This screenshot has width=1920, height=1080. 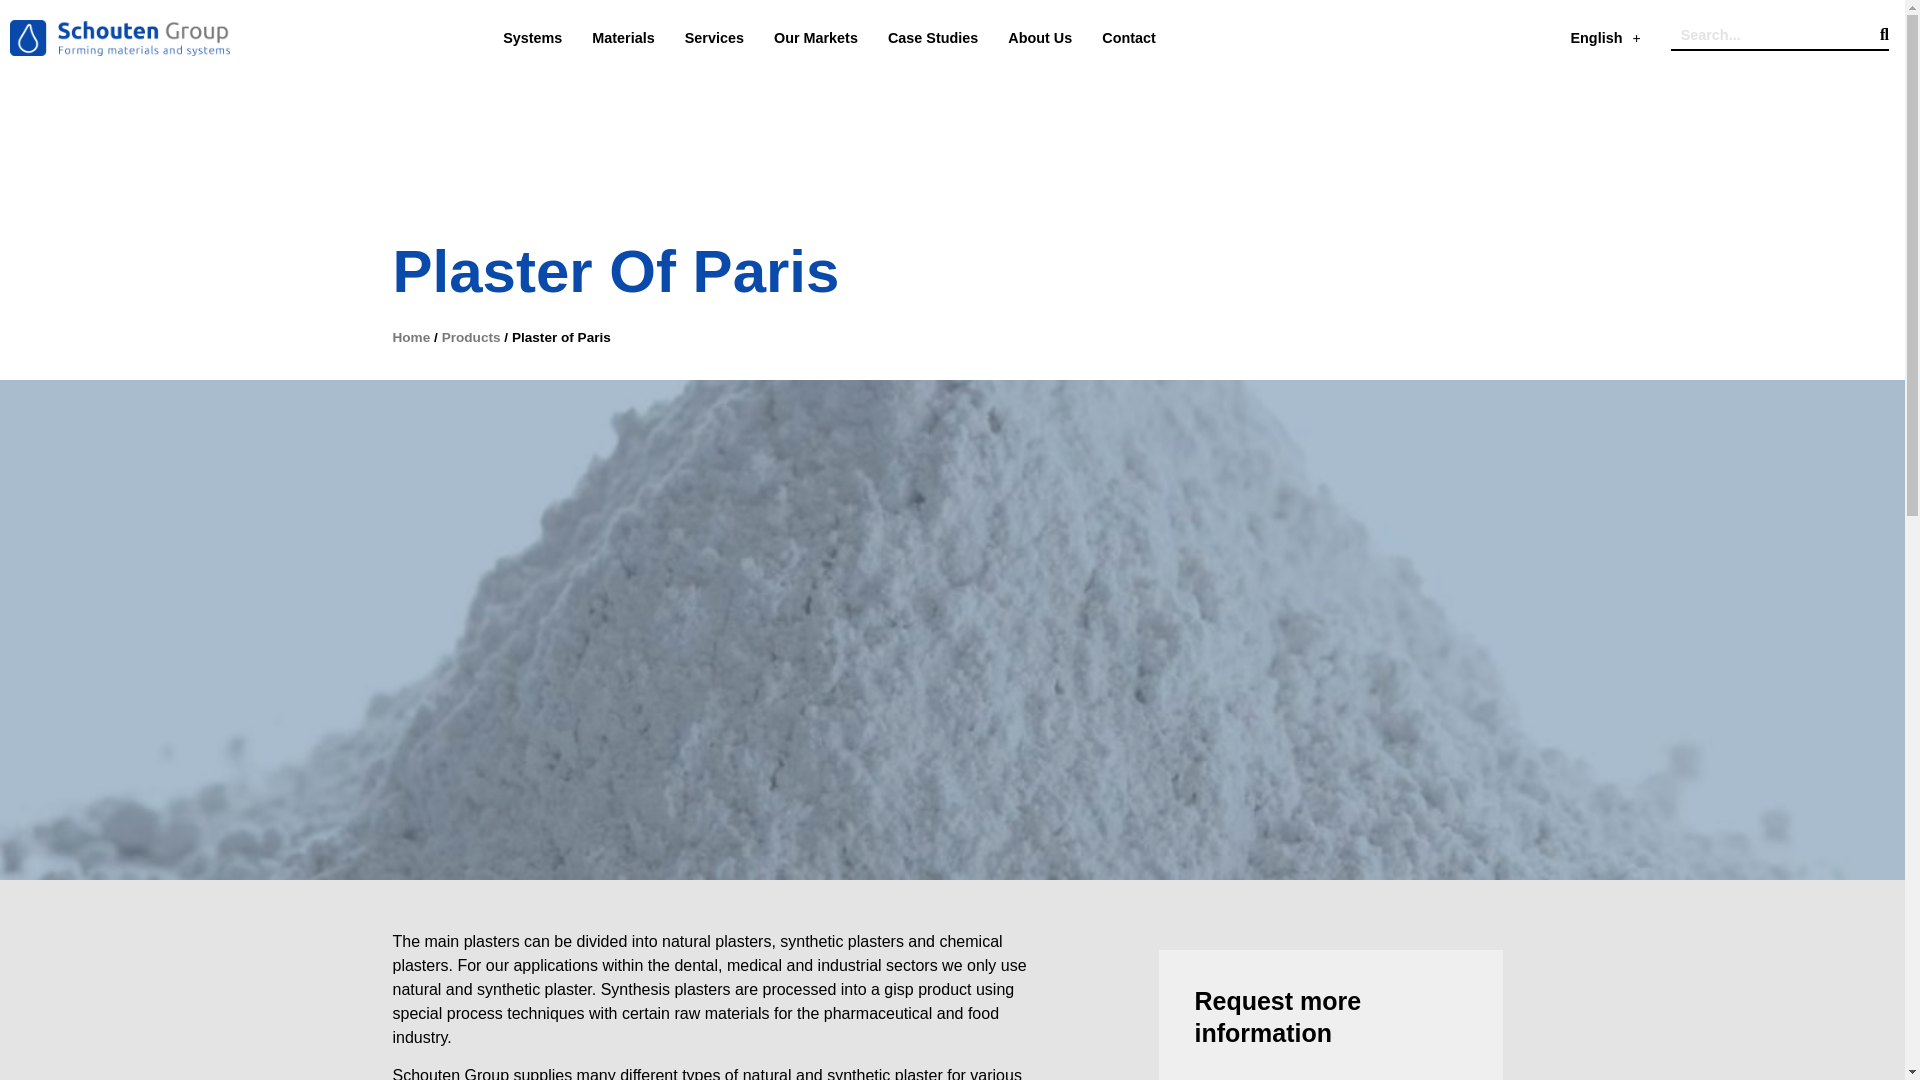 I want to click on Case Studies, so click(x=932, y=38).